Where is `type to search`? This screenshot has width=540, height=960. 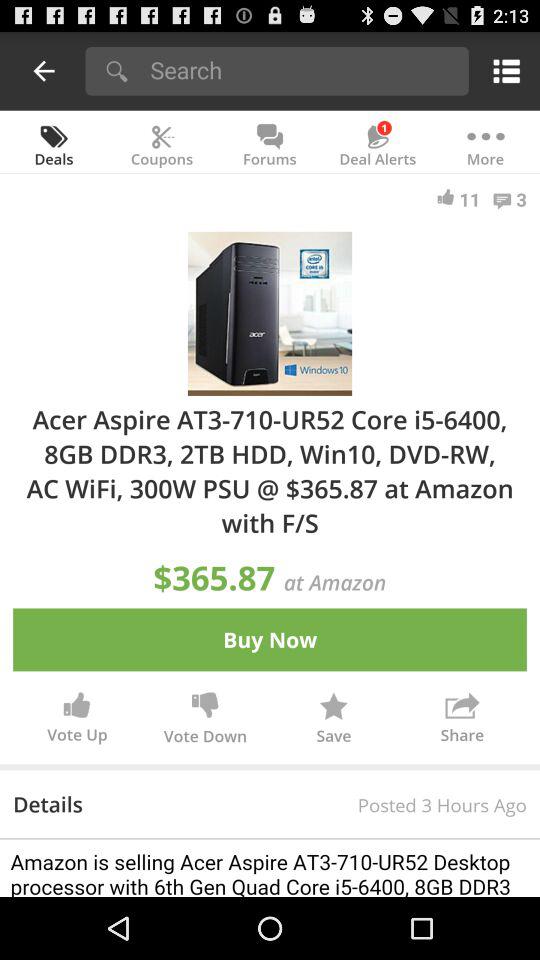 type to search is located at coordinates (302, 70).